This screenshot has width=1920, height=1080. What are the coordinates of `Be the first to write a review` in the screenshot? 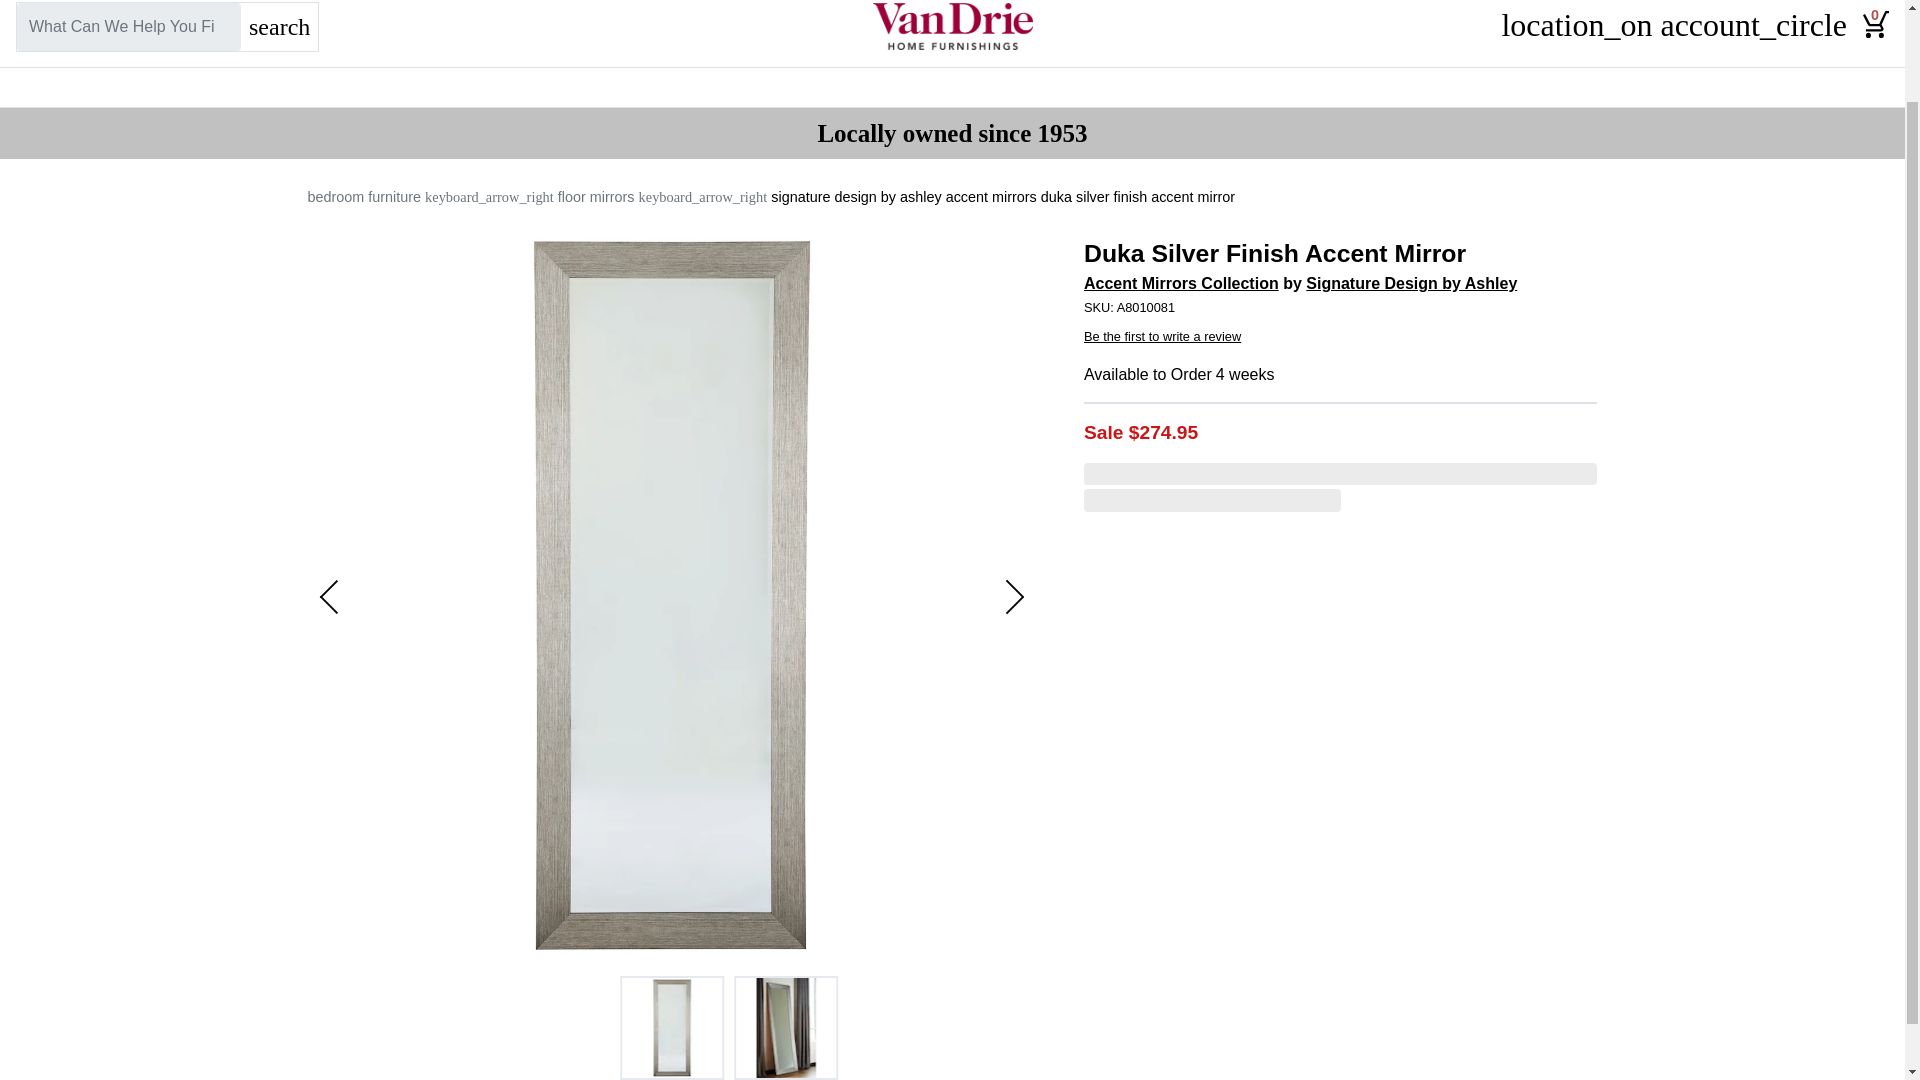 It's located at (1162, 336).